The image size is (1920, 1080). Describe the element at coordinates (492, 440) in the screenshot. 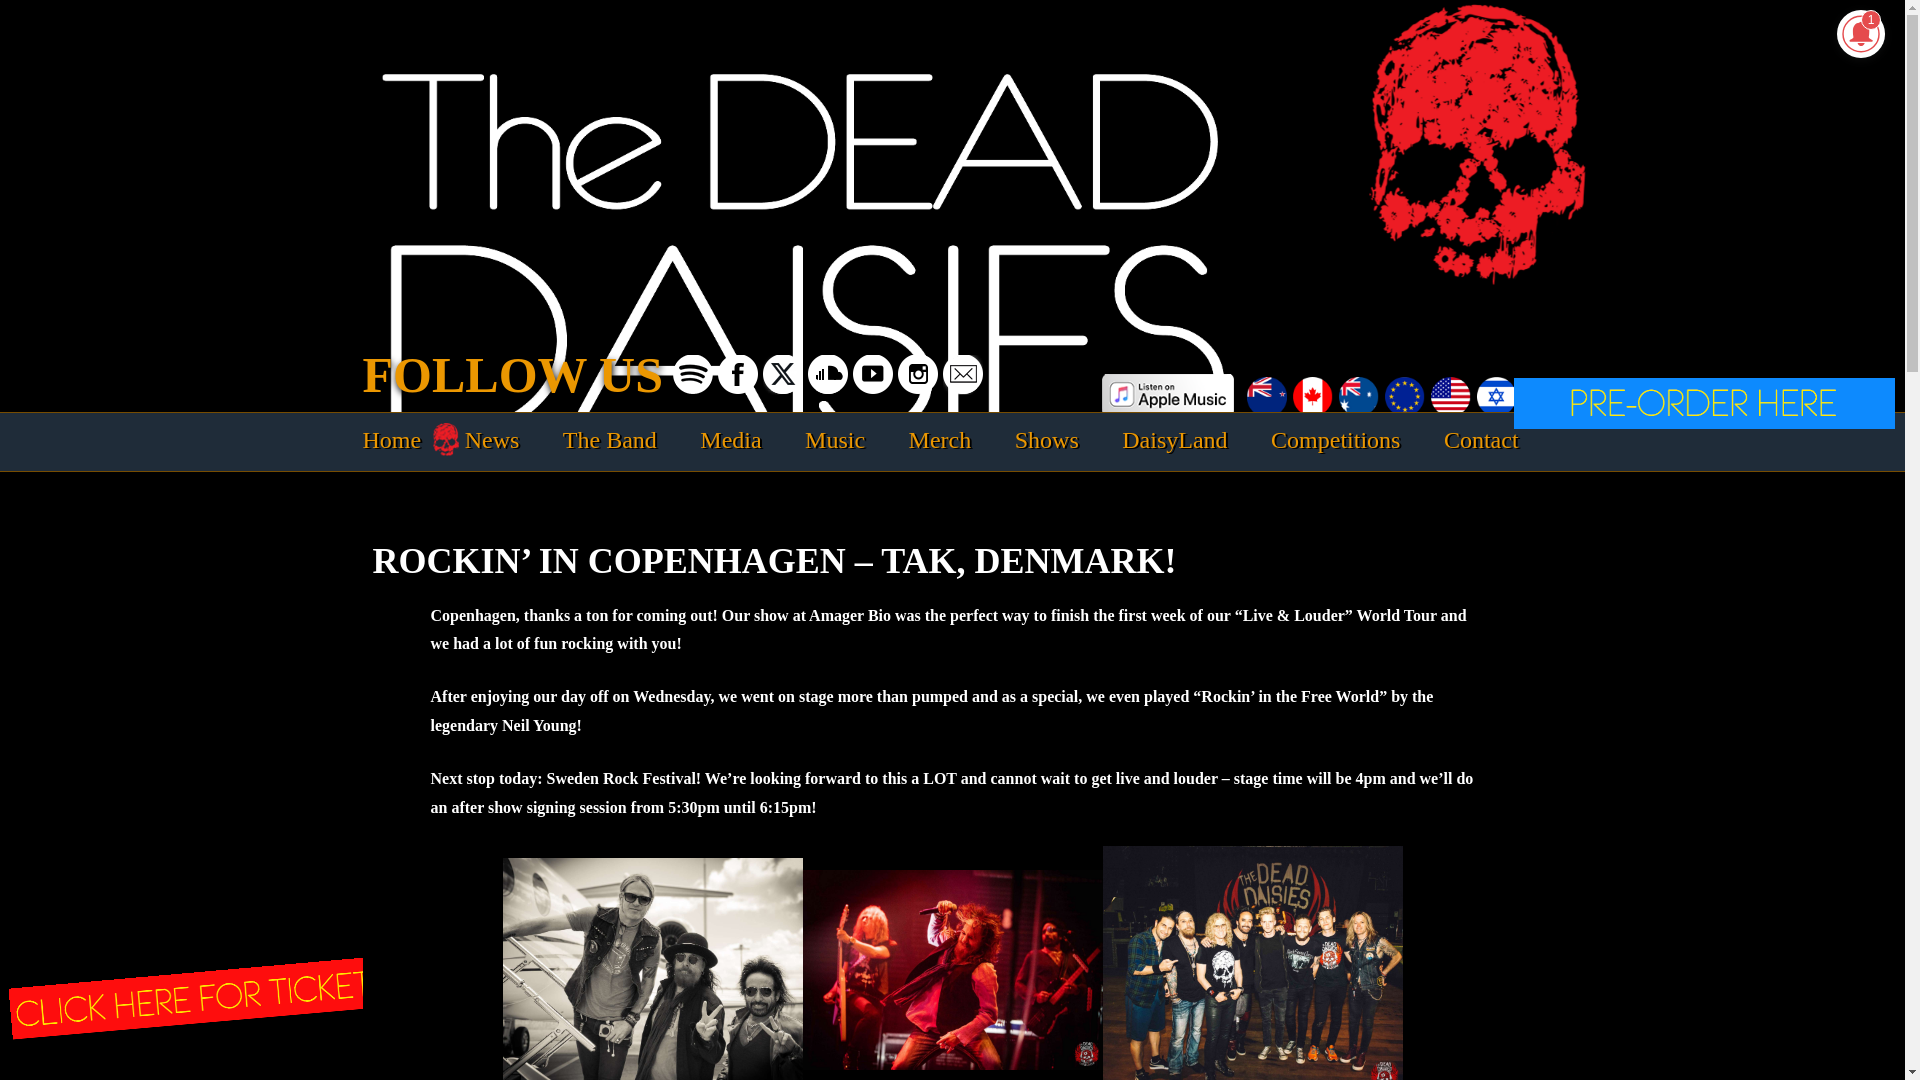

I see `News` at that location.